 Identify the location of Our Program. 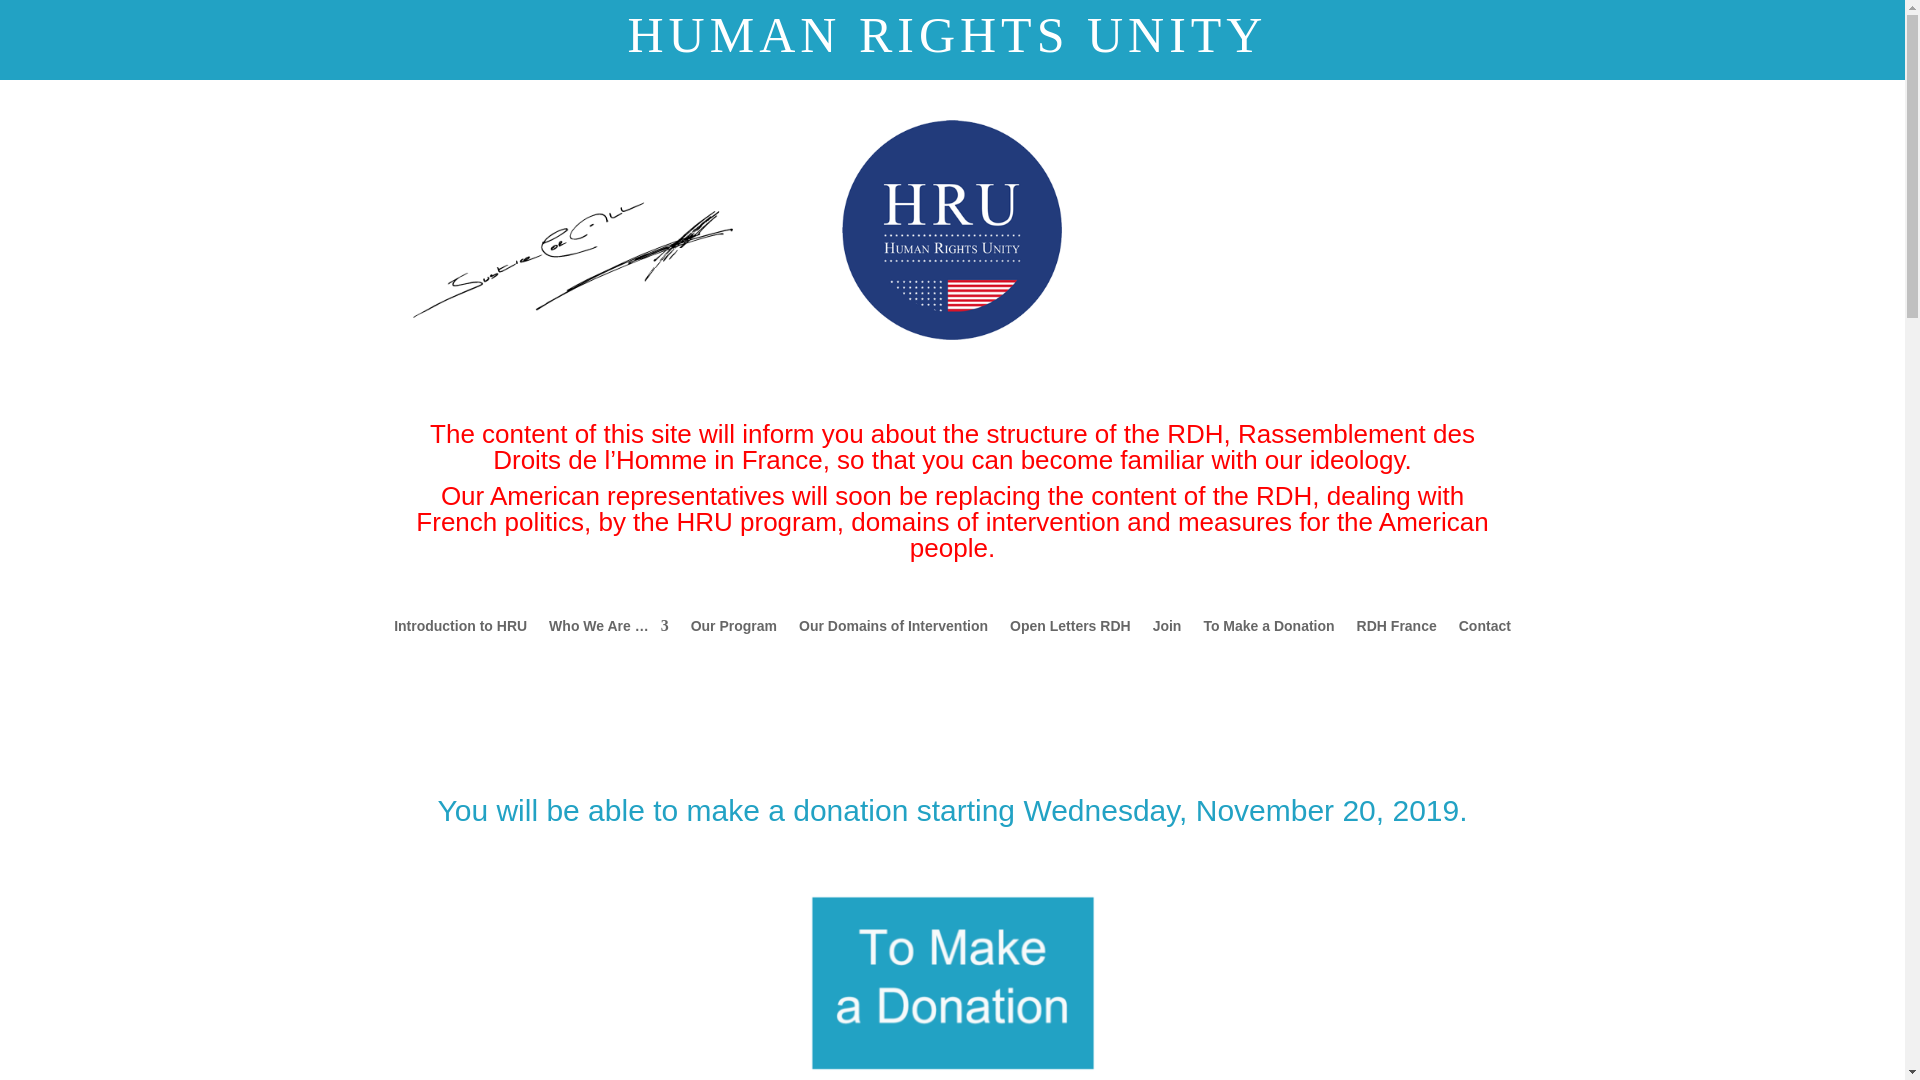
(734, 630).